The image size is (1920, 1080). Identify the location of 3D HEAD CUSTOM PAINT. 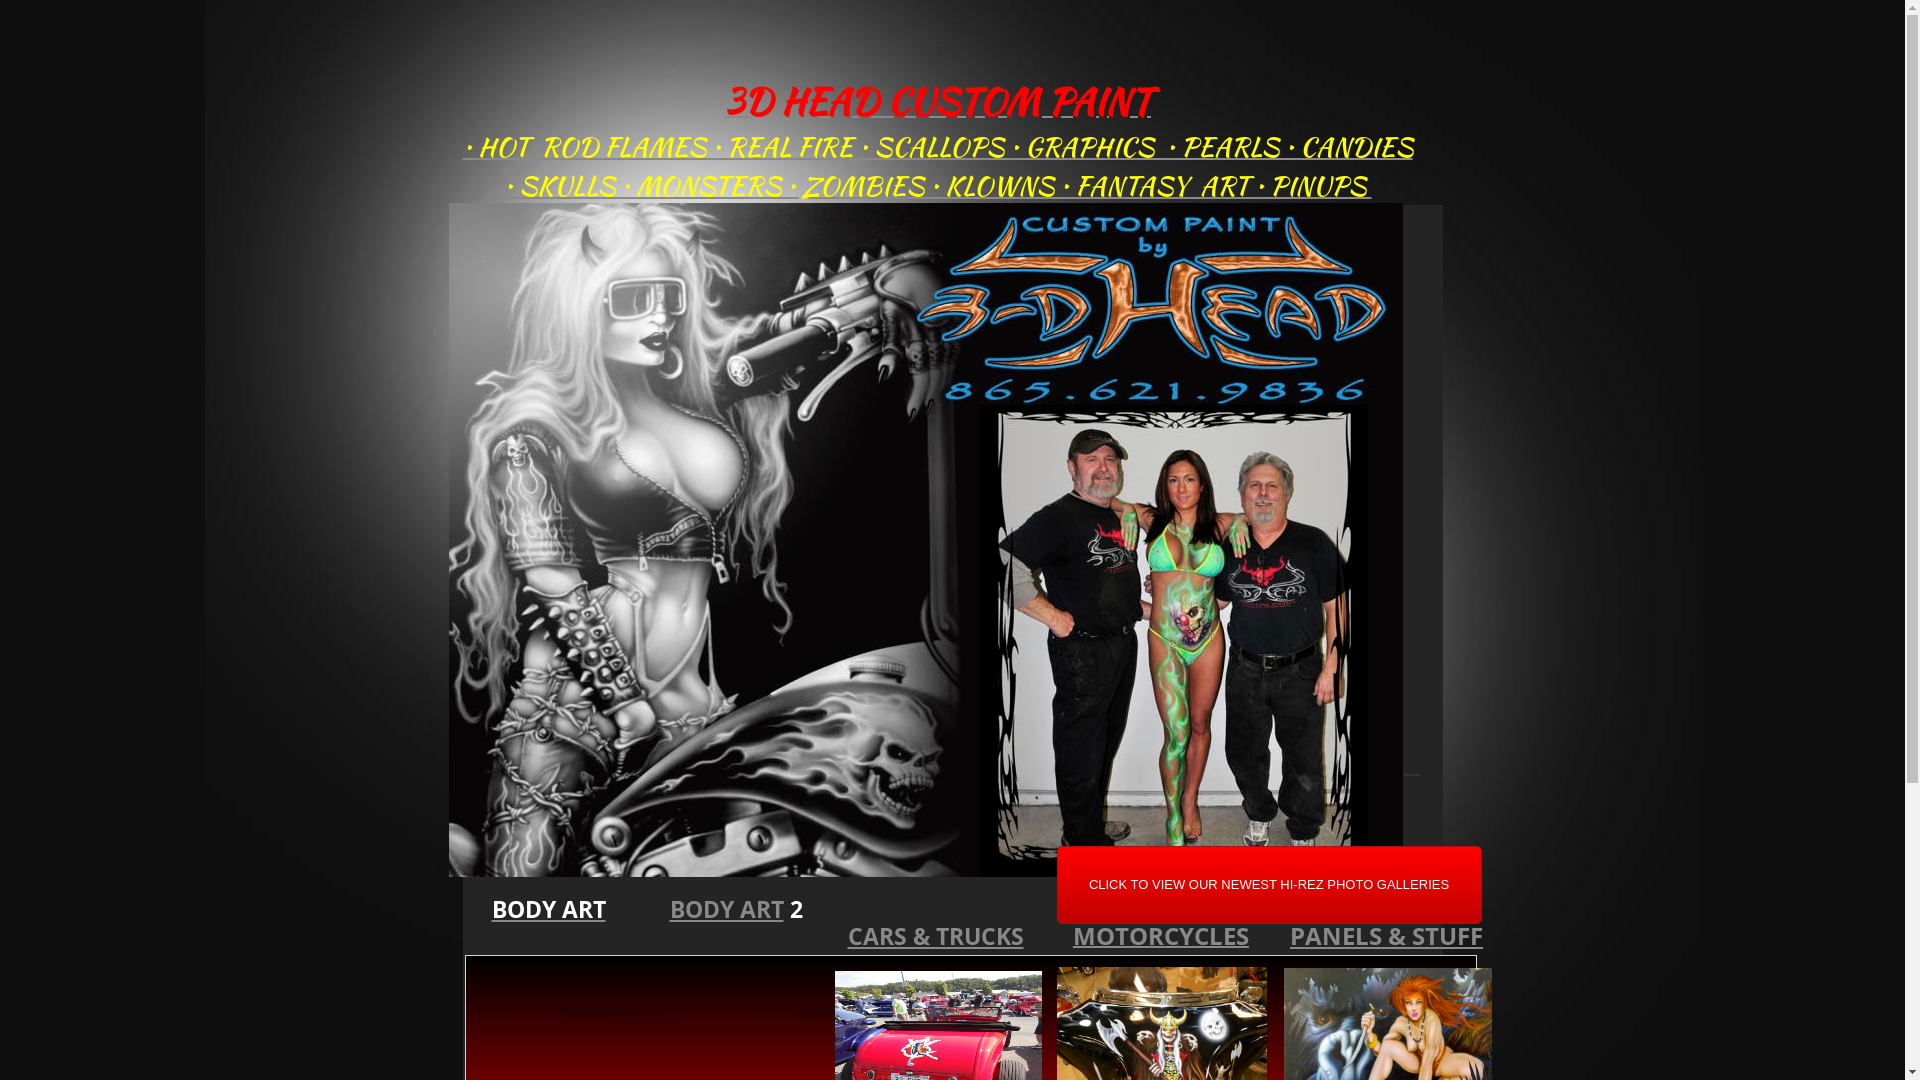
(938, 103).